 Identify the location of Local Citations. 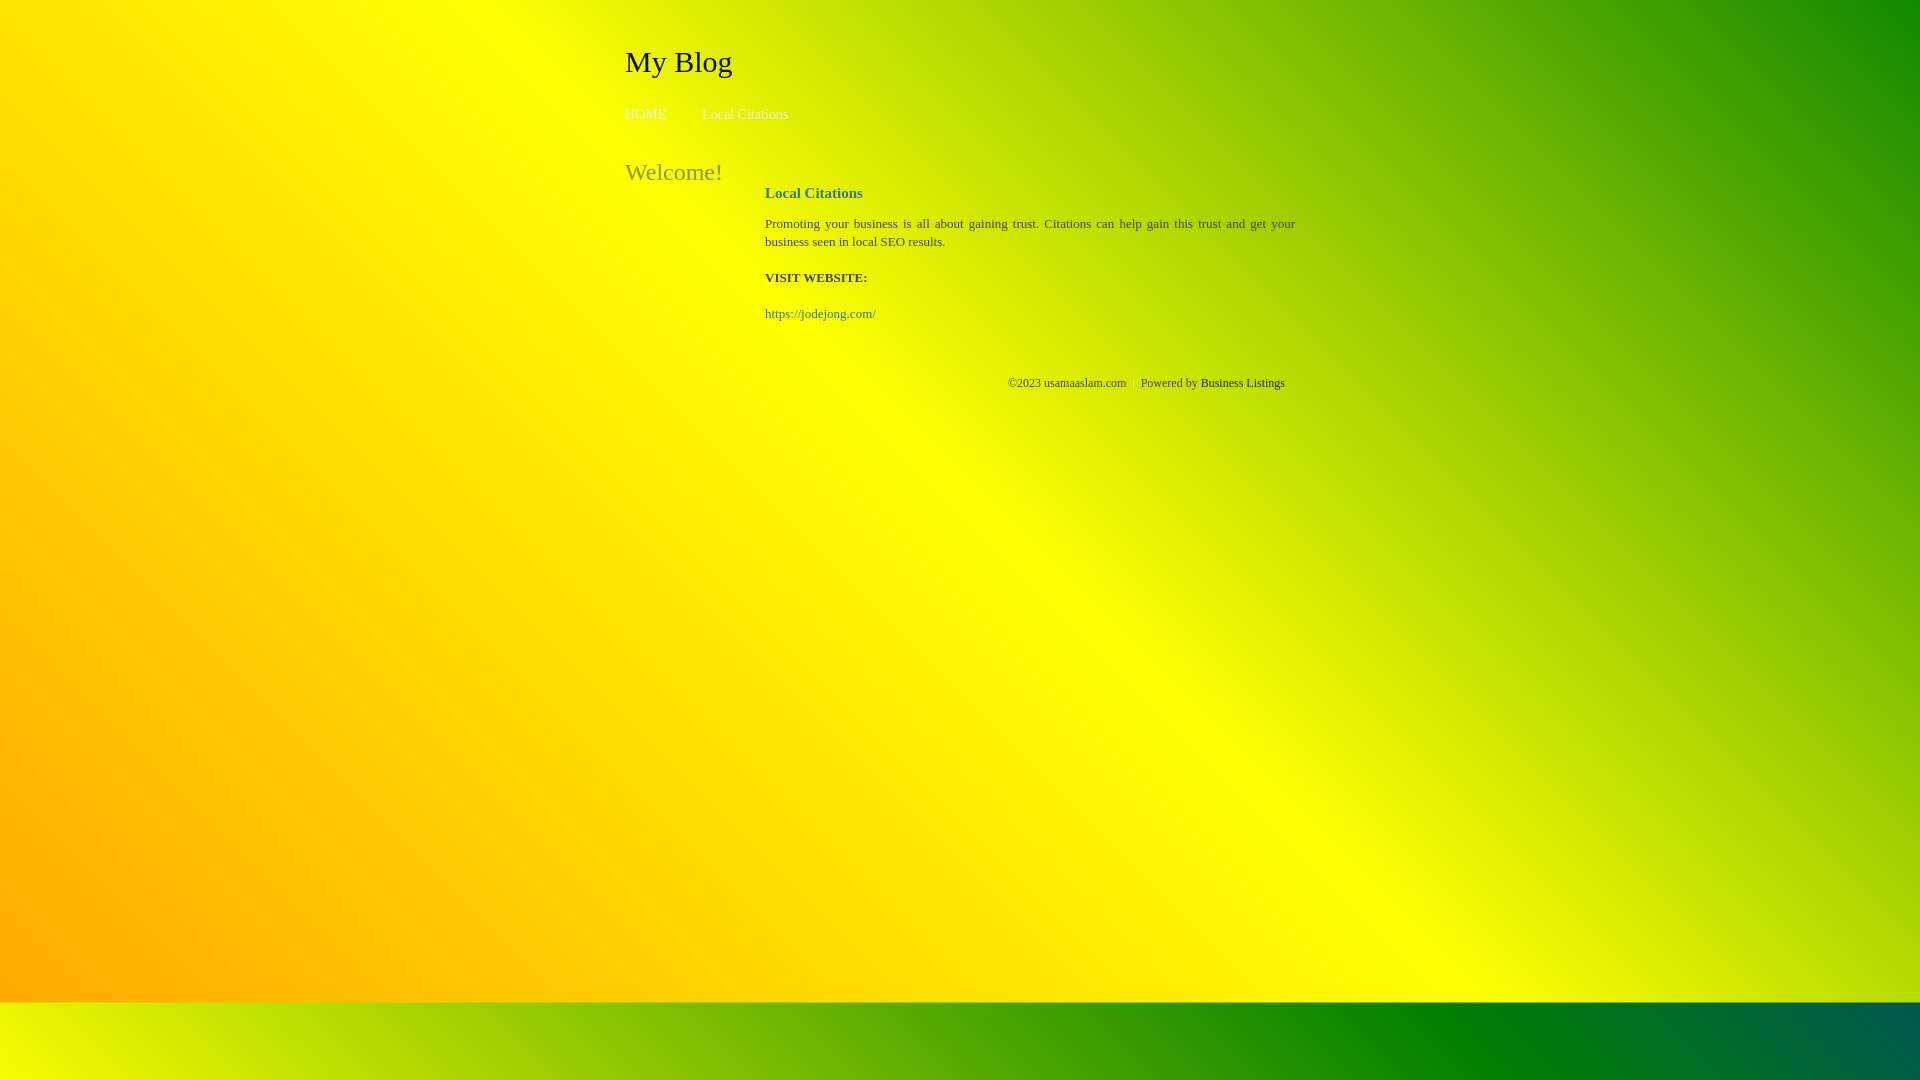
(745, 114).